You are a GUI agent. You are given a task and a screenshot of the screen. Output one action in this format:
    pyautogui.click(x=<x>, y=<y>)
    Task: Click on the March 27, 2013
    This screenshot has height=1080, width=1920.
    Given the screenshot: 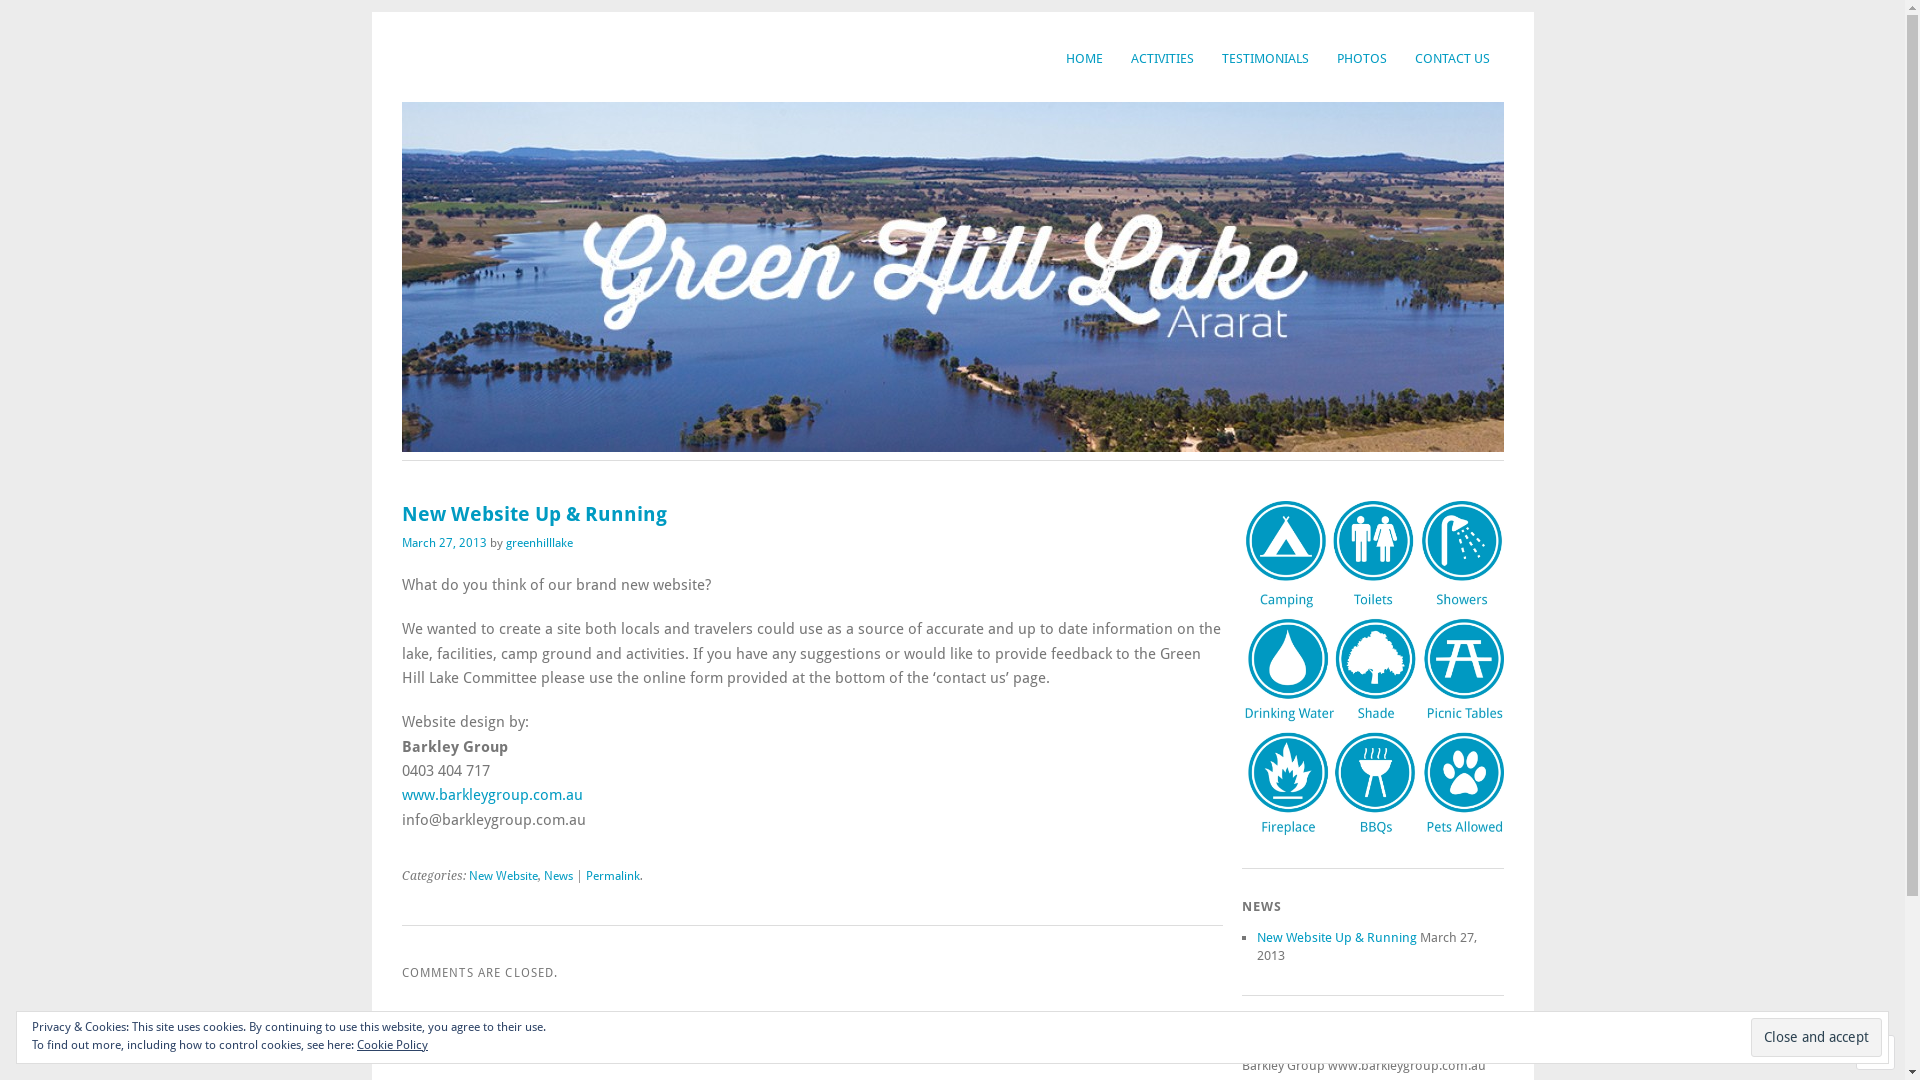 What is the action you would take?
    pyautogui.click(x=444, y=543)
    